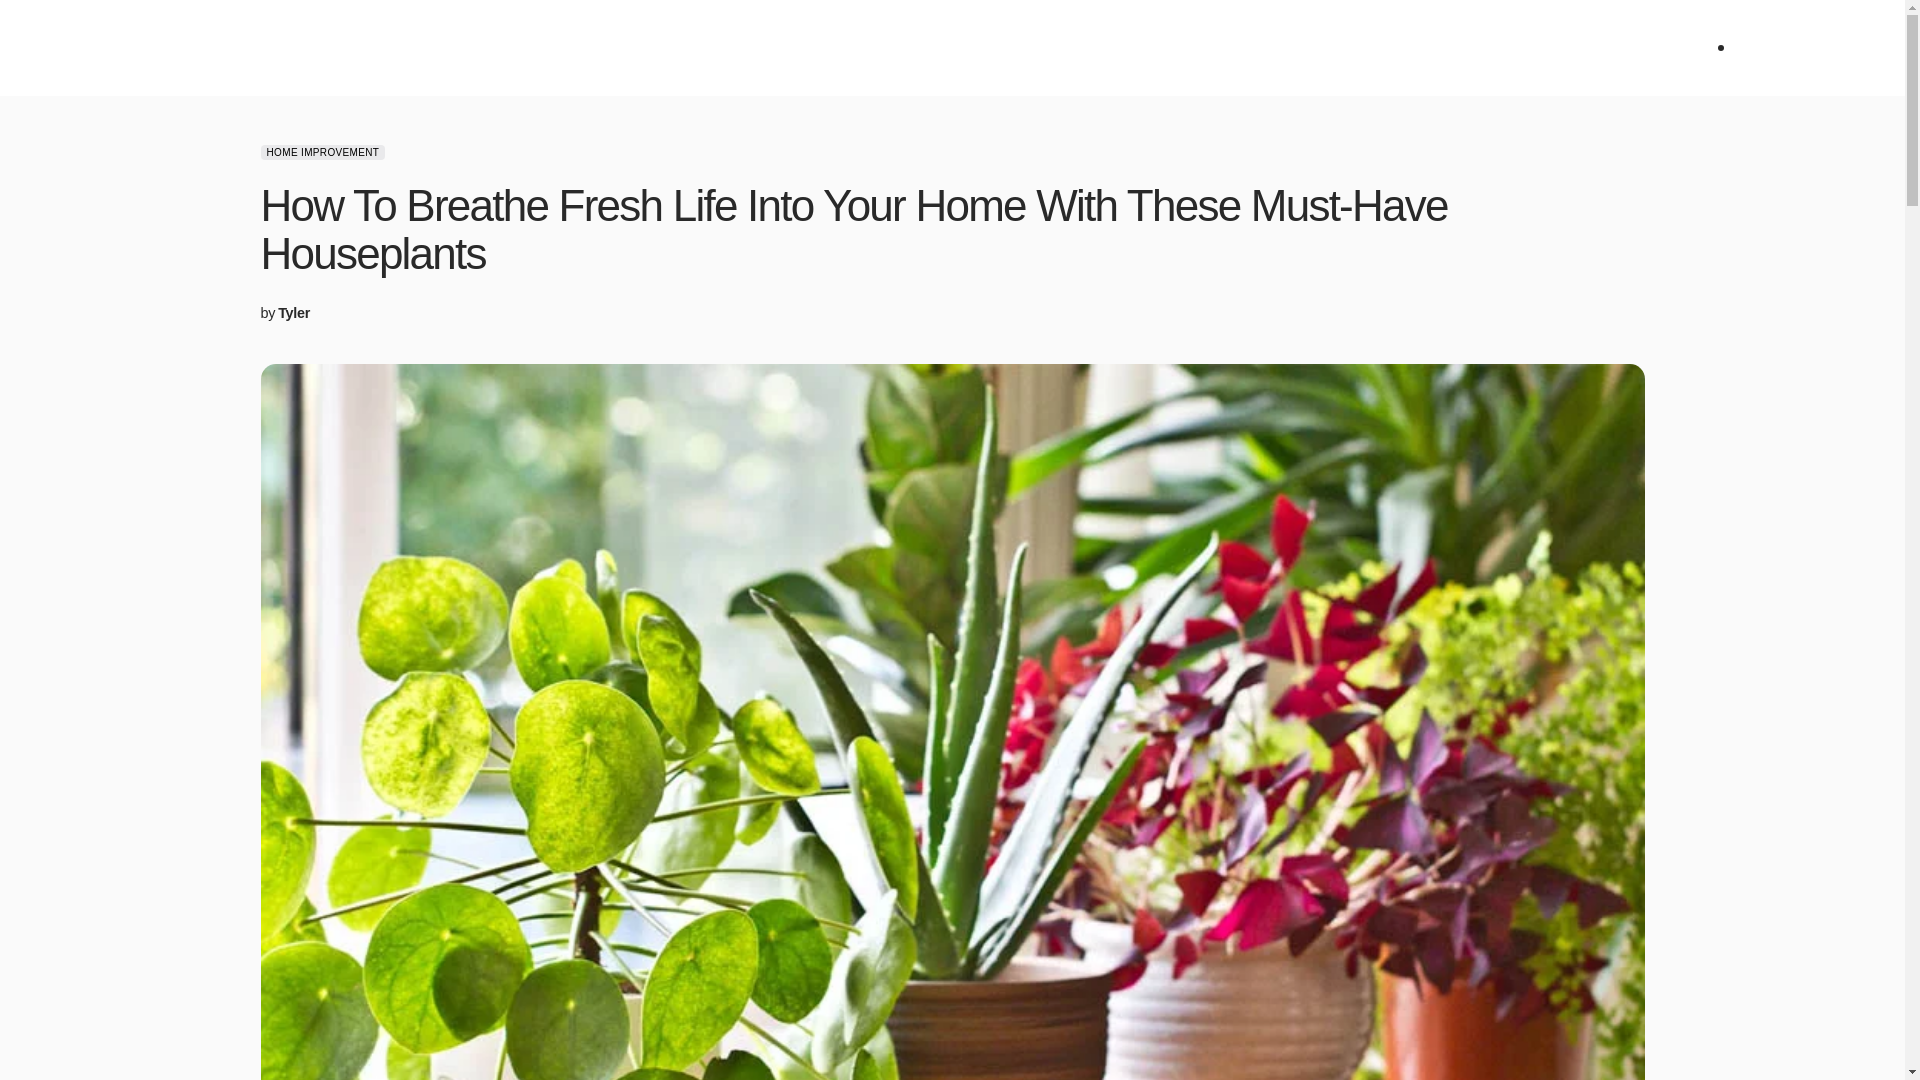  Describe the element at coordinates (445, 48) in the screenshot. I see `FASHION BEAUTY` at that location.